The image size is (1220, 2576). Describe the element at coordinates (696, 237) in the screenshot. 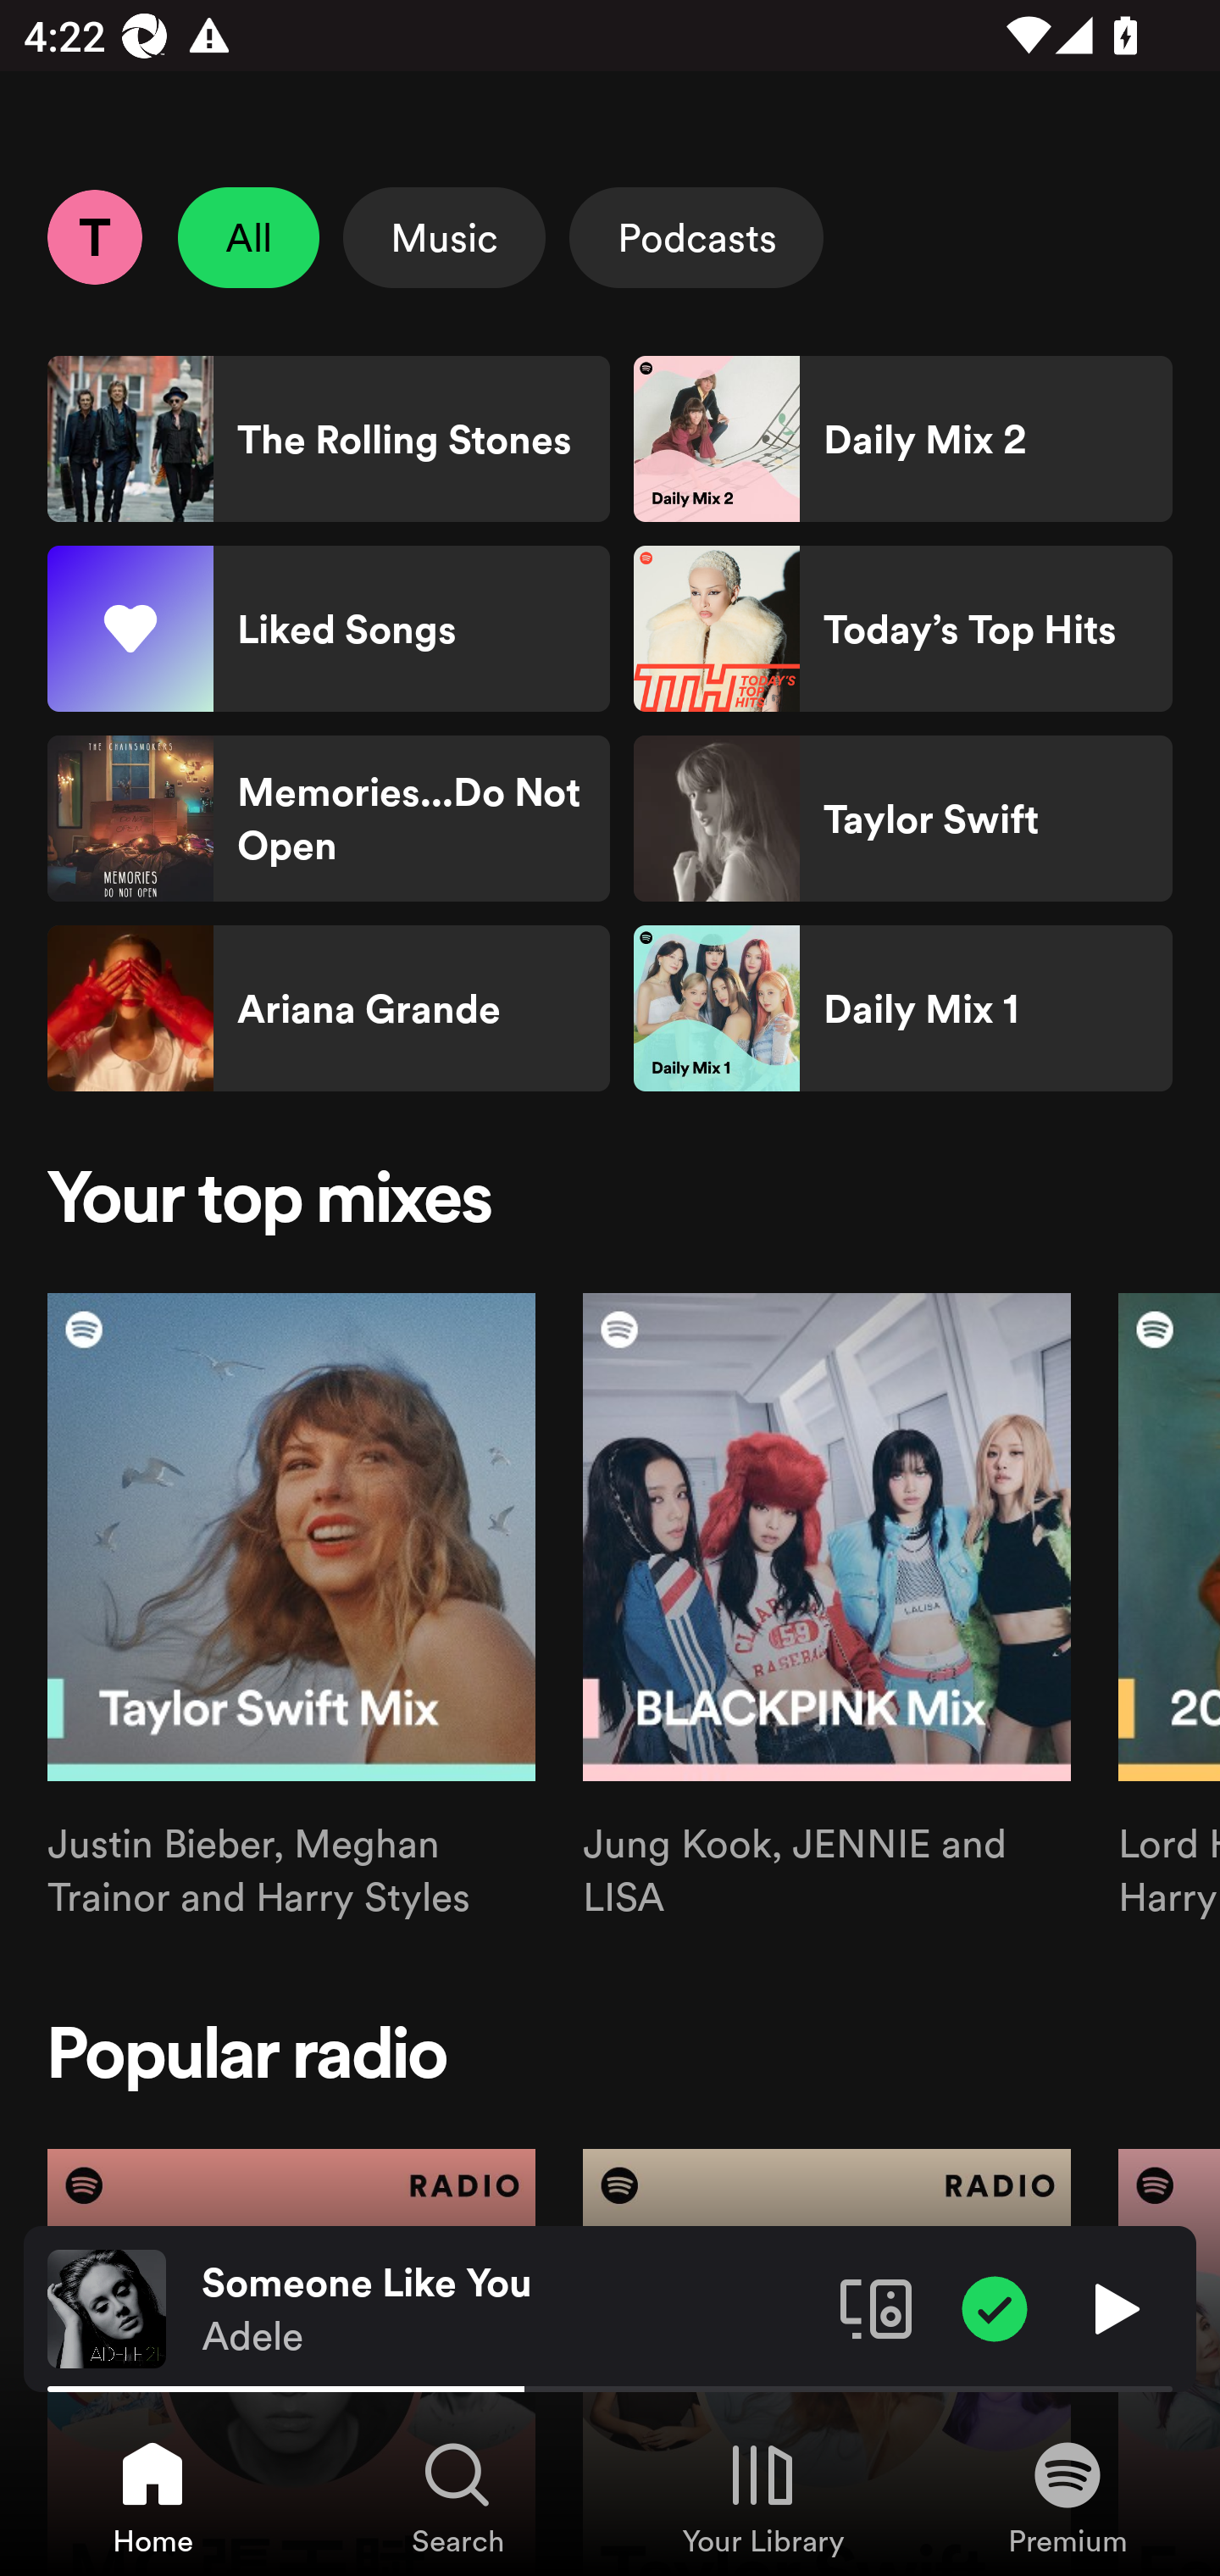

I see `Podcasts Select Podcasts` at that location.